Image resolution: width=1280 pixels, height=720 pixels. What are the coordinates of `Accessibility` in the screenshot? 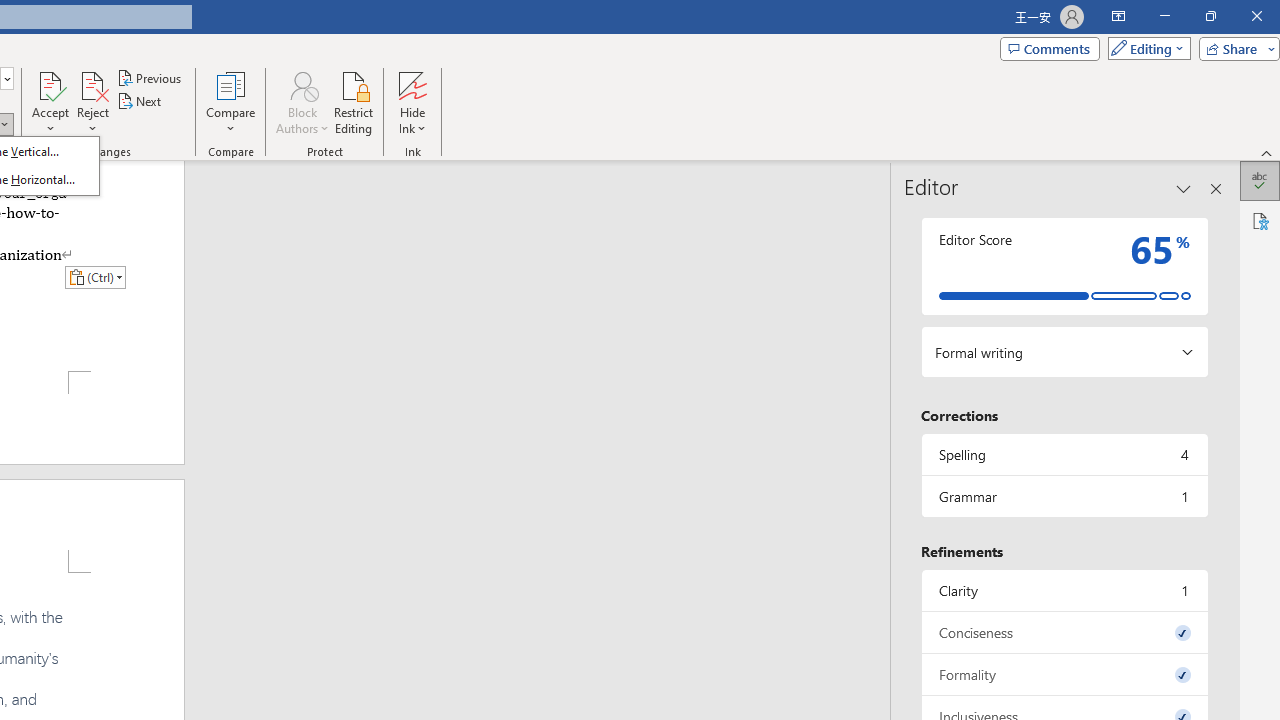 It's located at (1260, 220).